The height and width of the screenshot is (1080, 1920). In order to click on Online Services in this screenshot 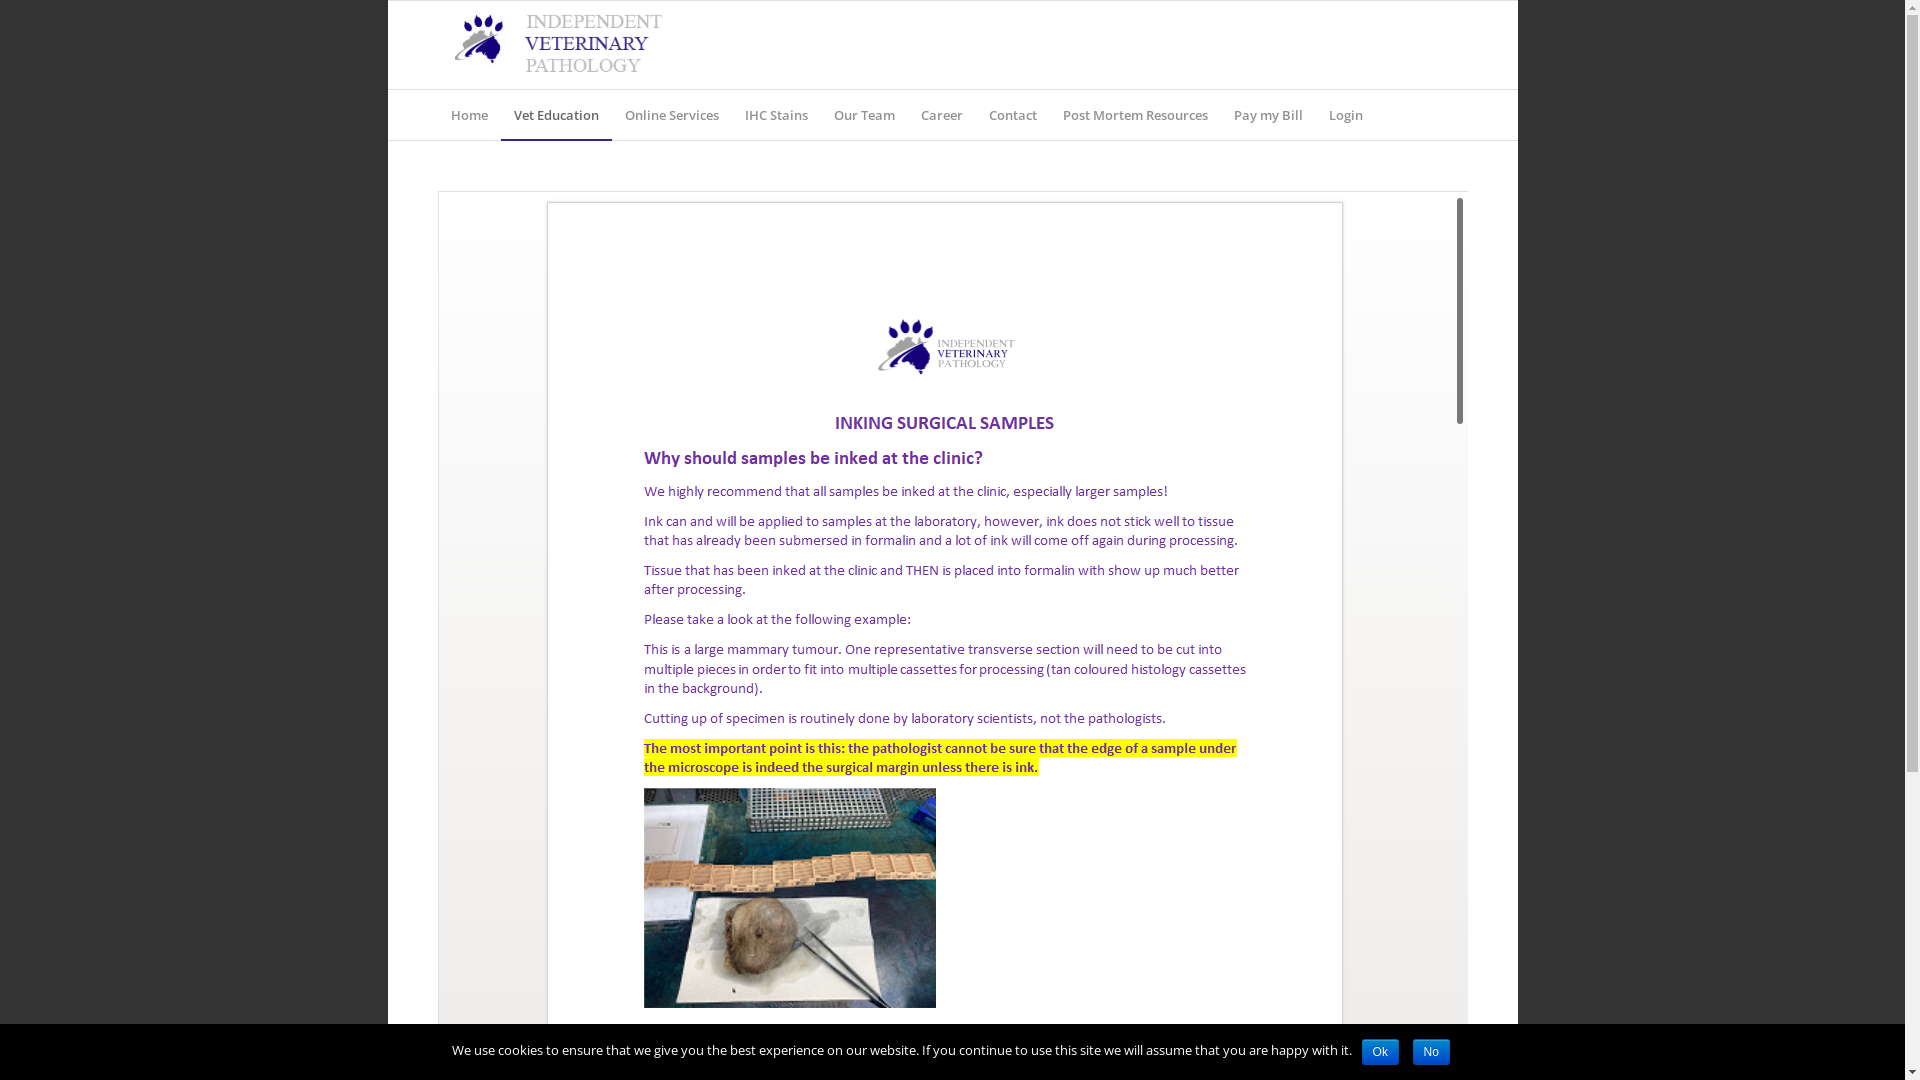, I will do `click(672, 115)`.